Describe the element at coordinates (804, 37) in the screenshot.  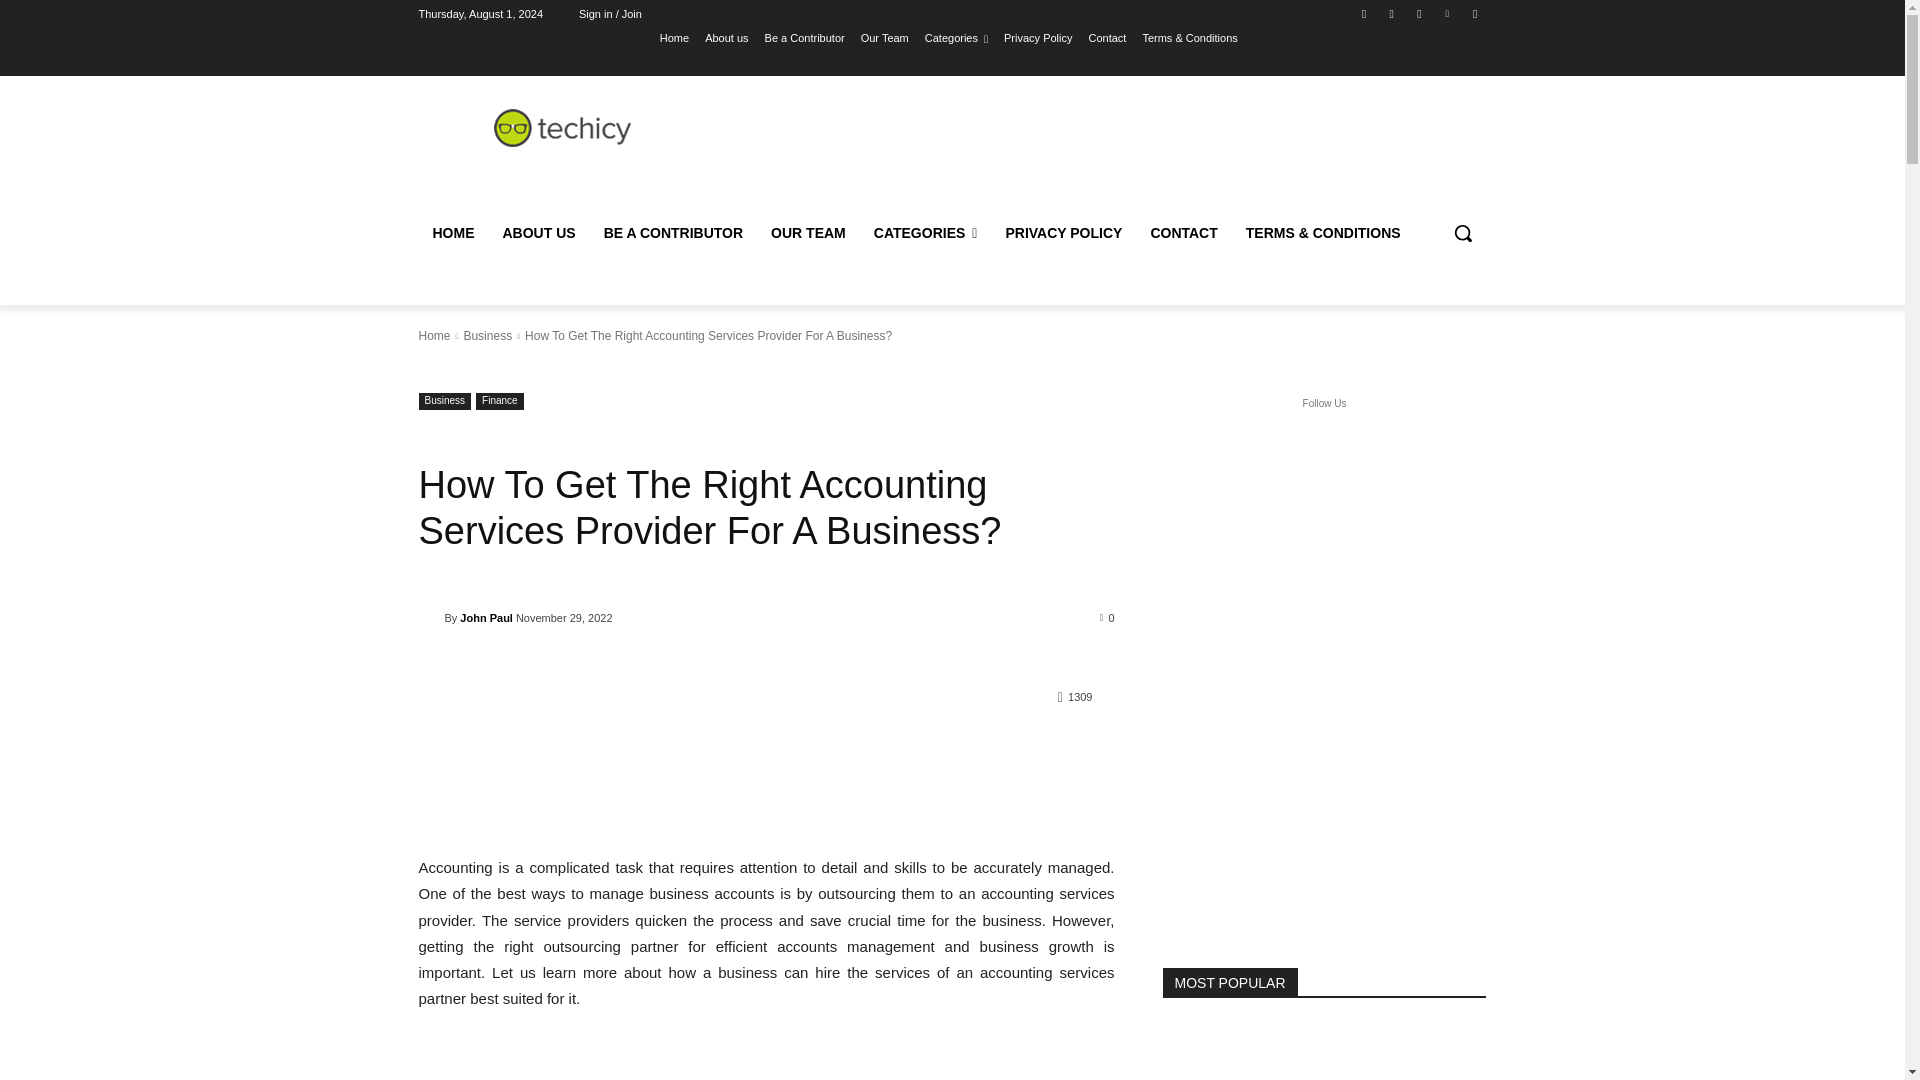
I see `Be a Contributor` at that location.